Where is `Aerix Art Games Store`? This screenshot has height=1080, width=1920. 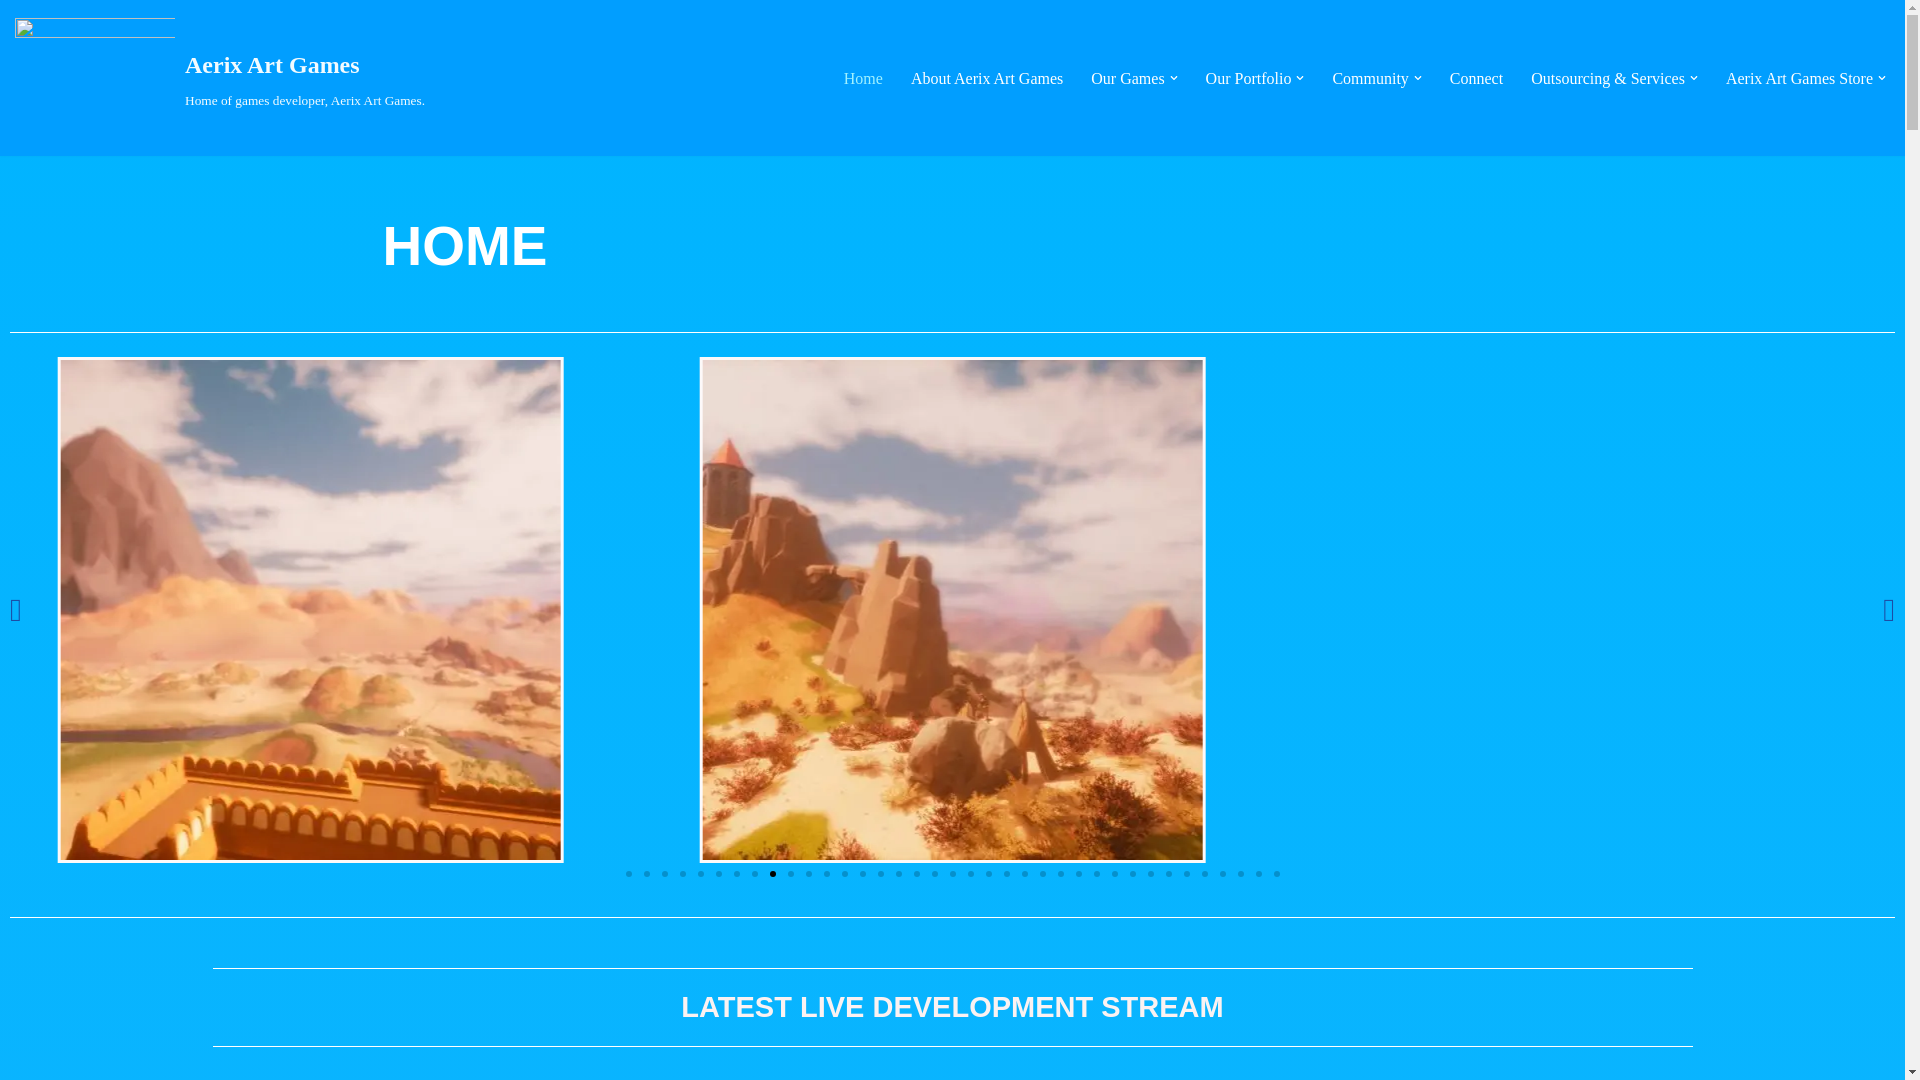
Aerix Art Games Store is located at coordinates (1126, 78).